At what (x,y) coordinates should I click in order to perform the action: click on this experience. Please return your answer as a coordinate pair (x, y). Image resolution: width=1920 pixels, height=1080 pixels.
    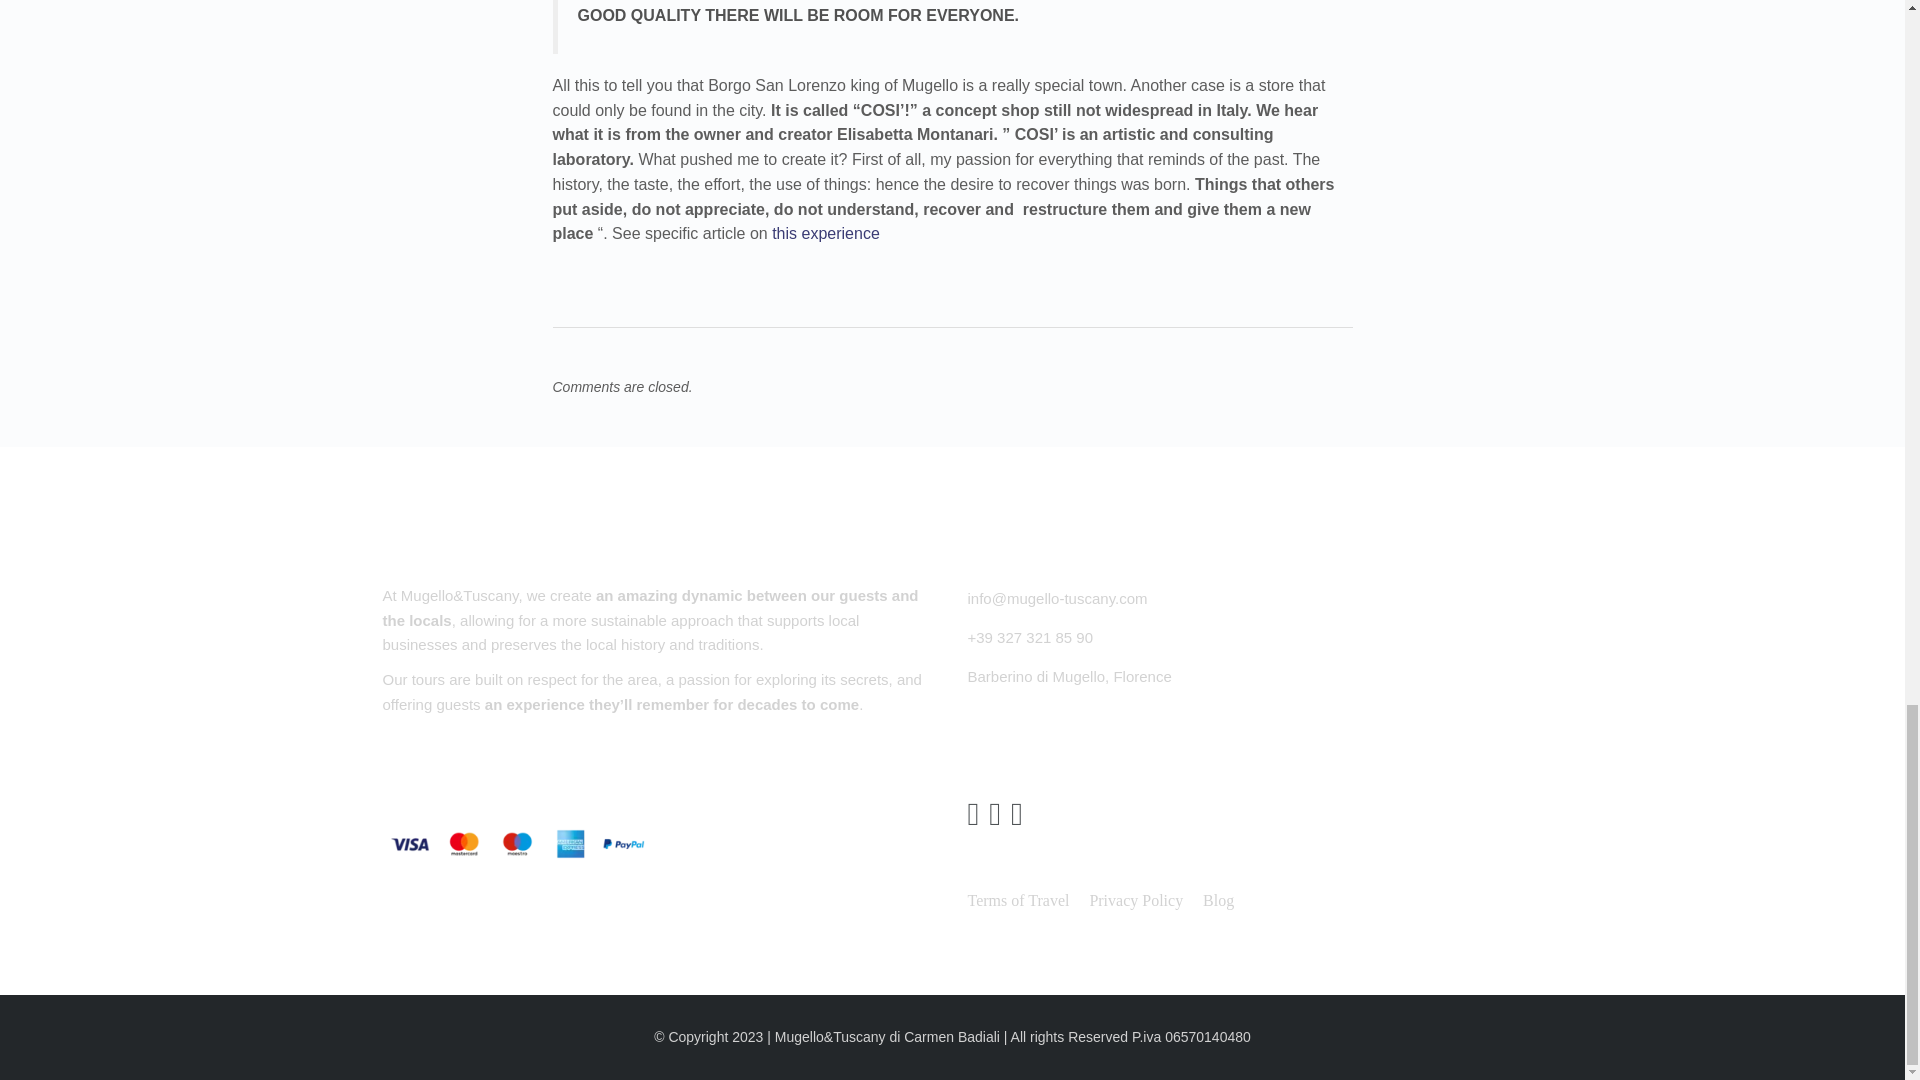
    Looking at the image, I should click on (825, 232).